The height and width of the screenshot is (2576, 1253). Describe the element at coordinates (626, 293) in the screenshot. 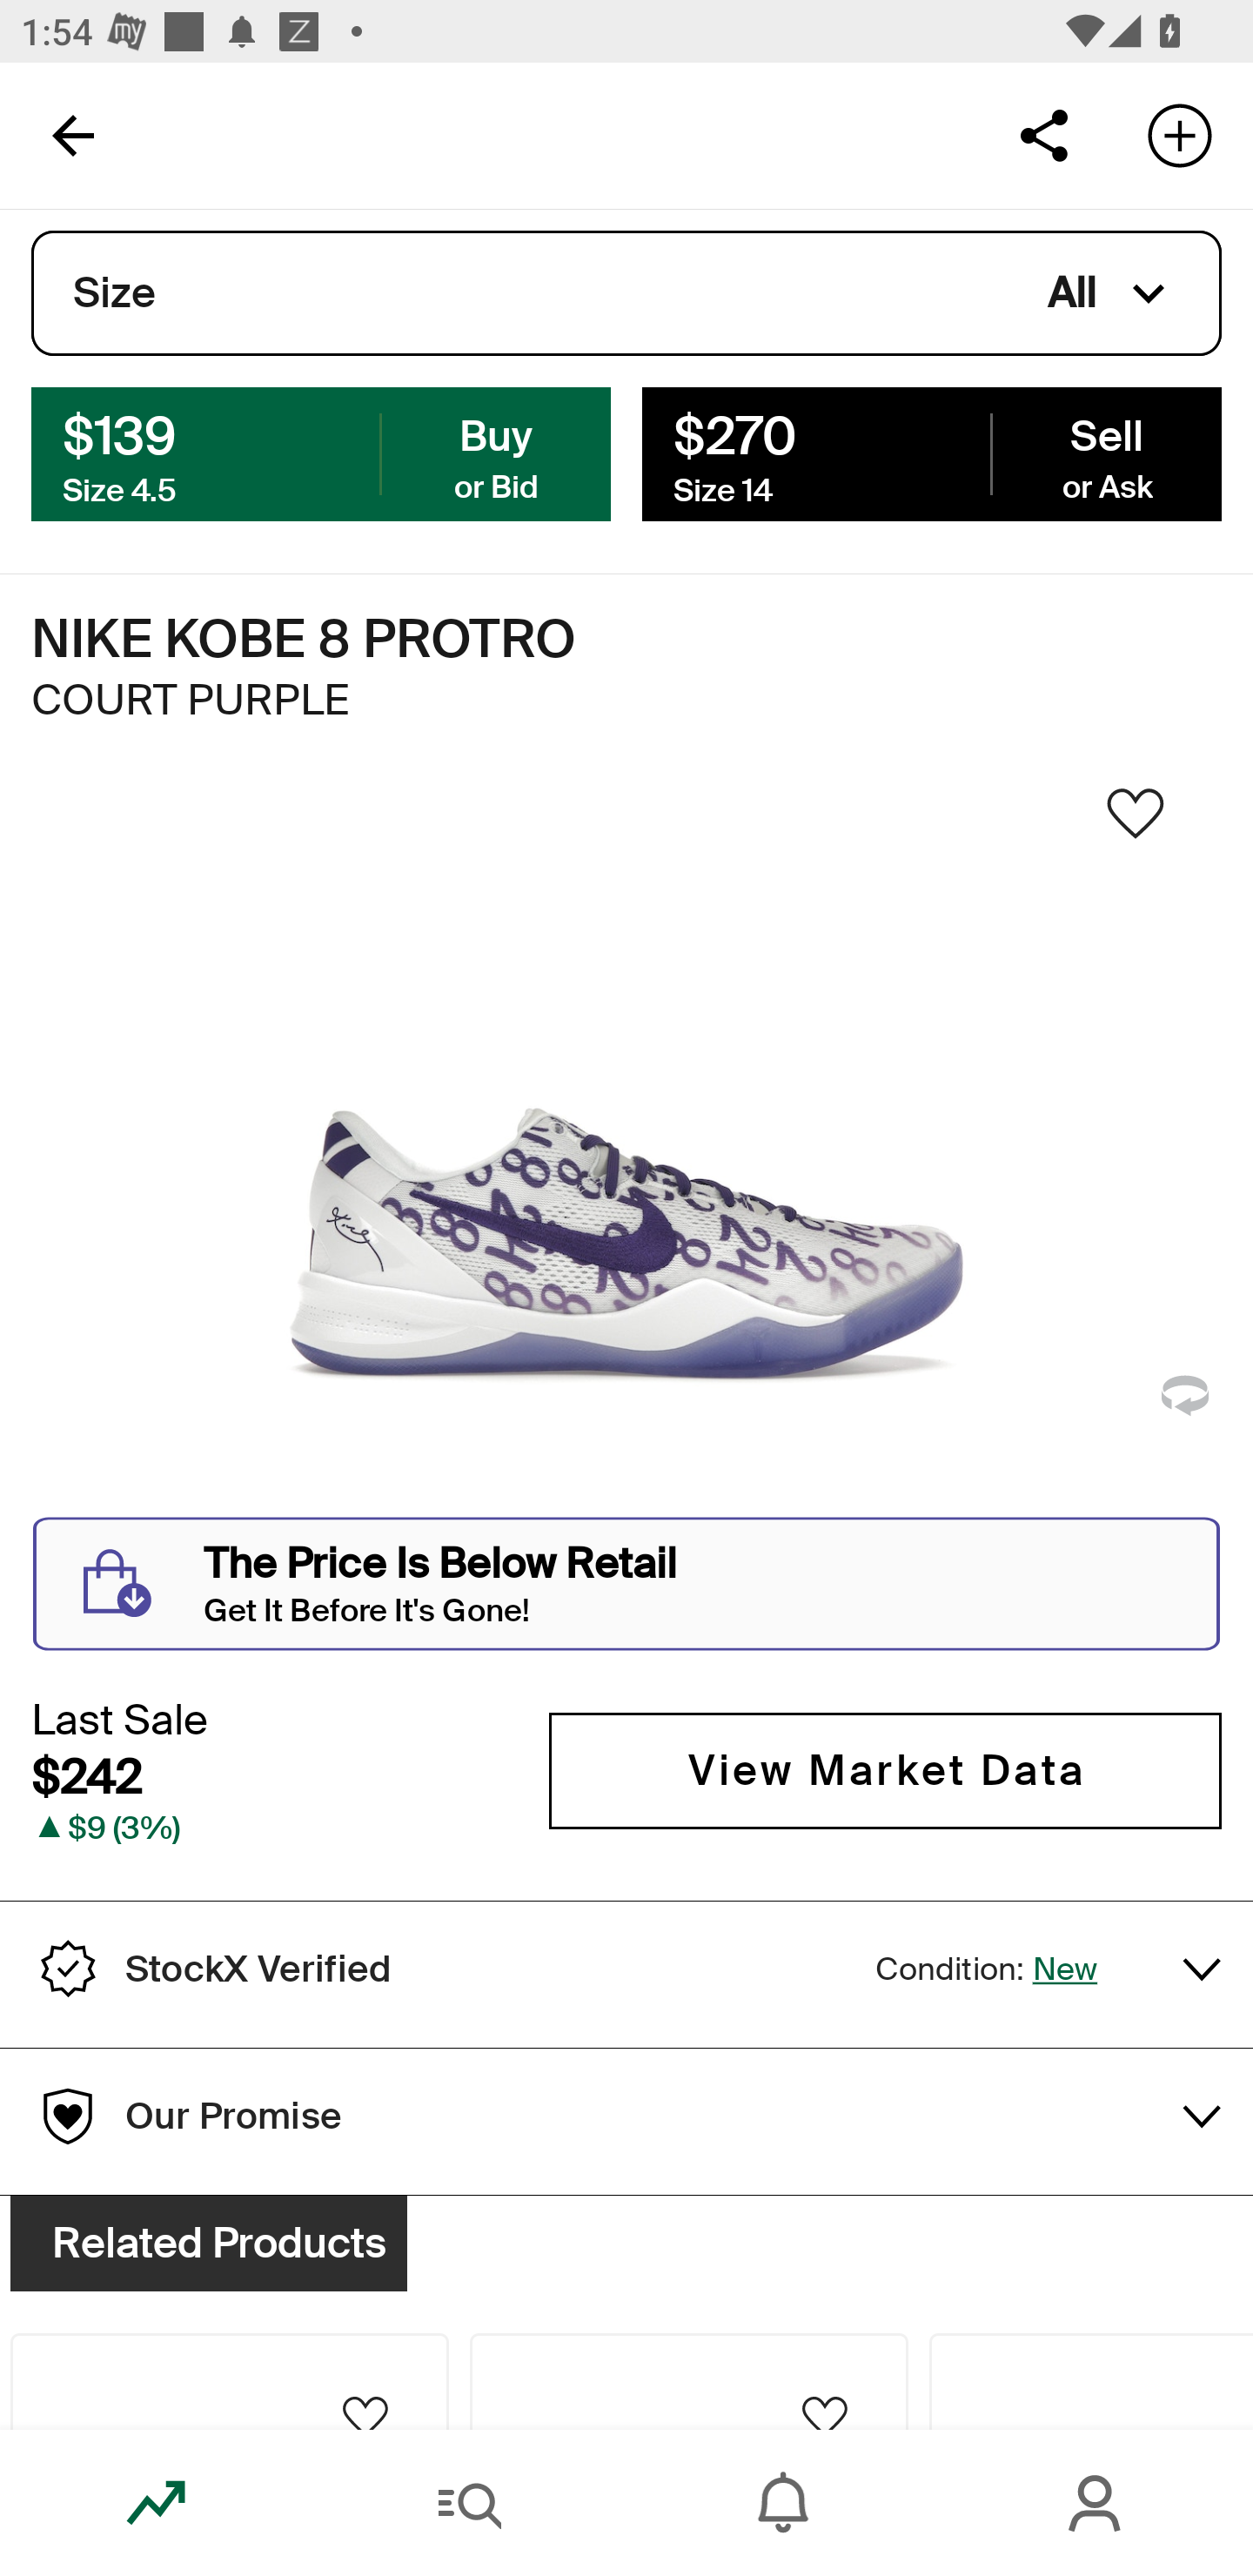

I see `Size All` at that location.